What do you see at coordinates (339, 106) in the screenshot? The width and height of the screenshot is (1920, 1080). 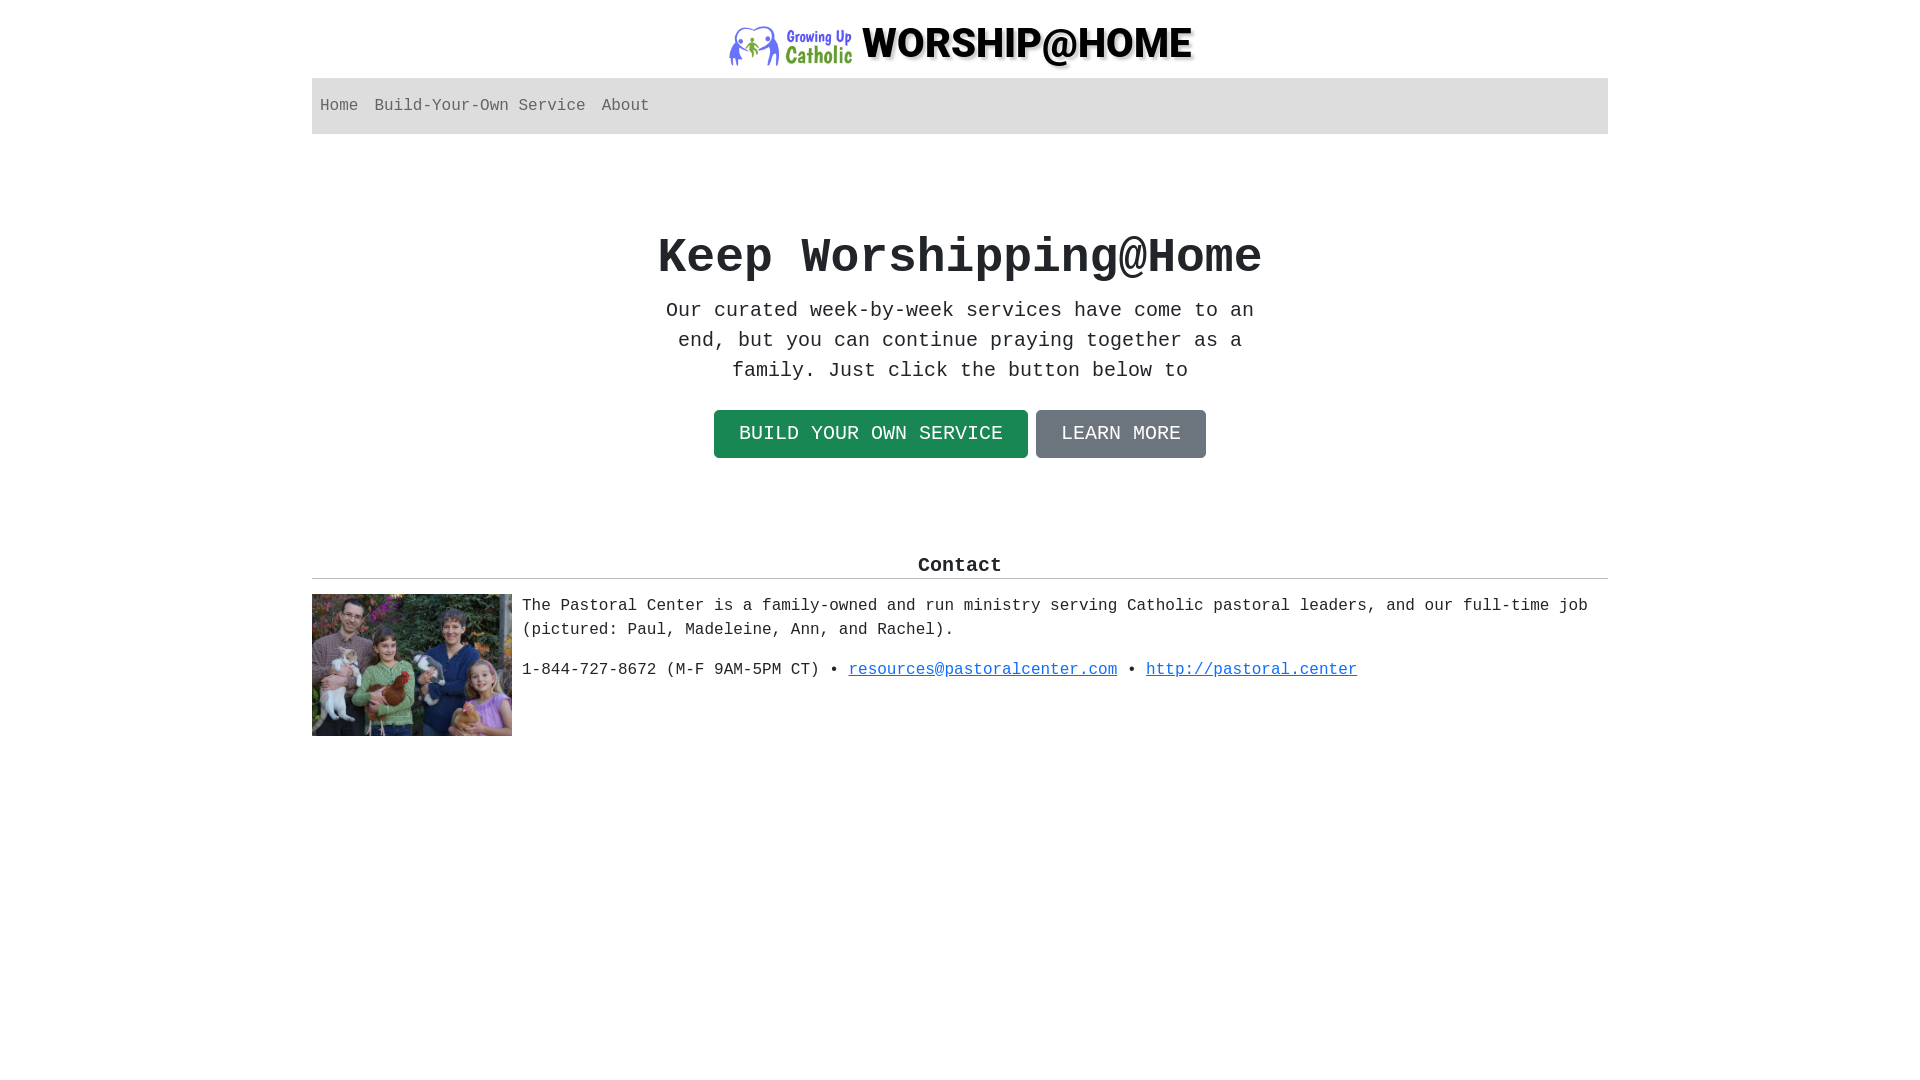 I see `Home` at bounding box center [339, 106].